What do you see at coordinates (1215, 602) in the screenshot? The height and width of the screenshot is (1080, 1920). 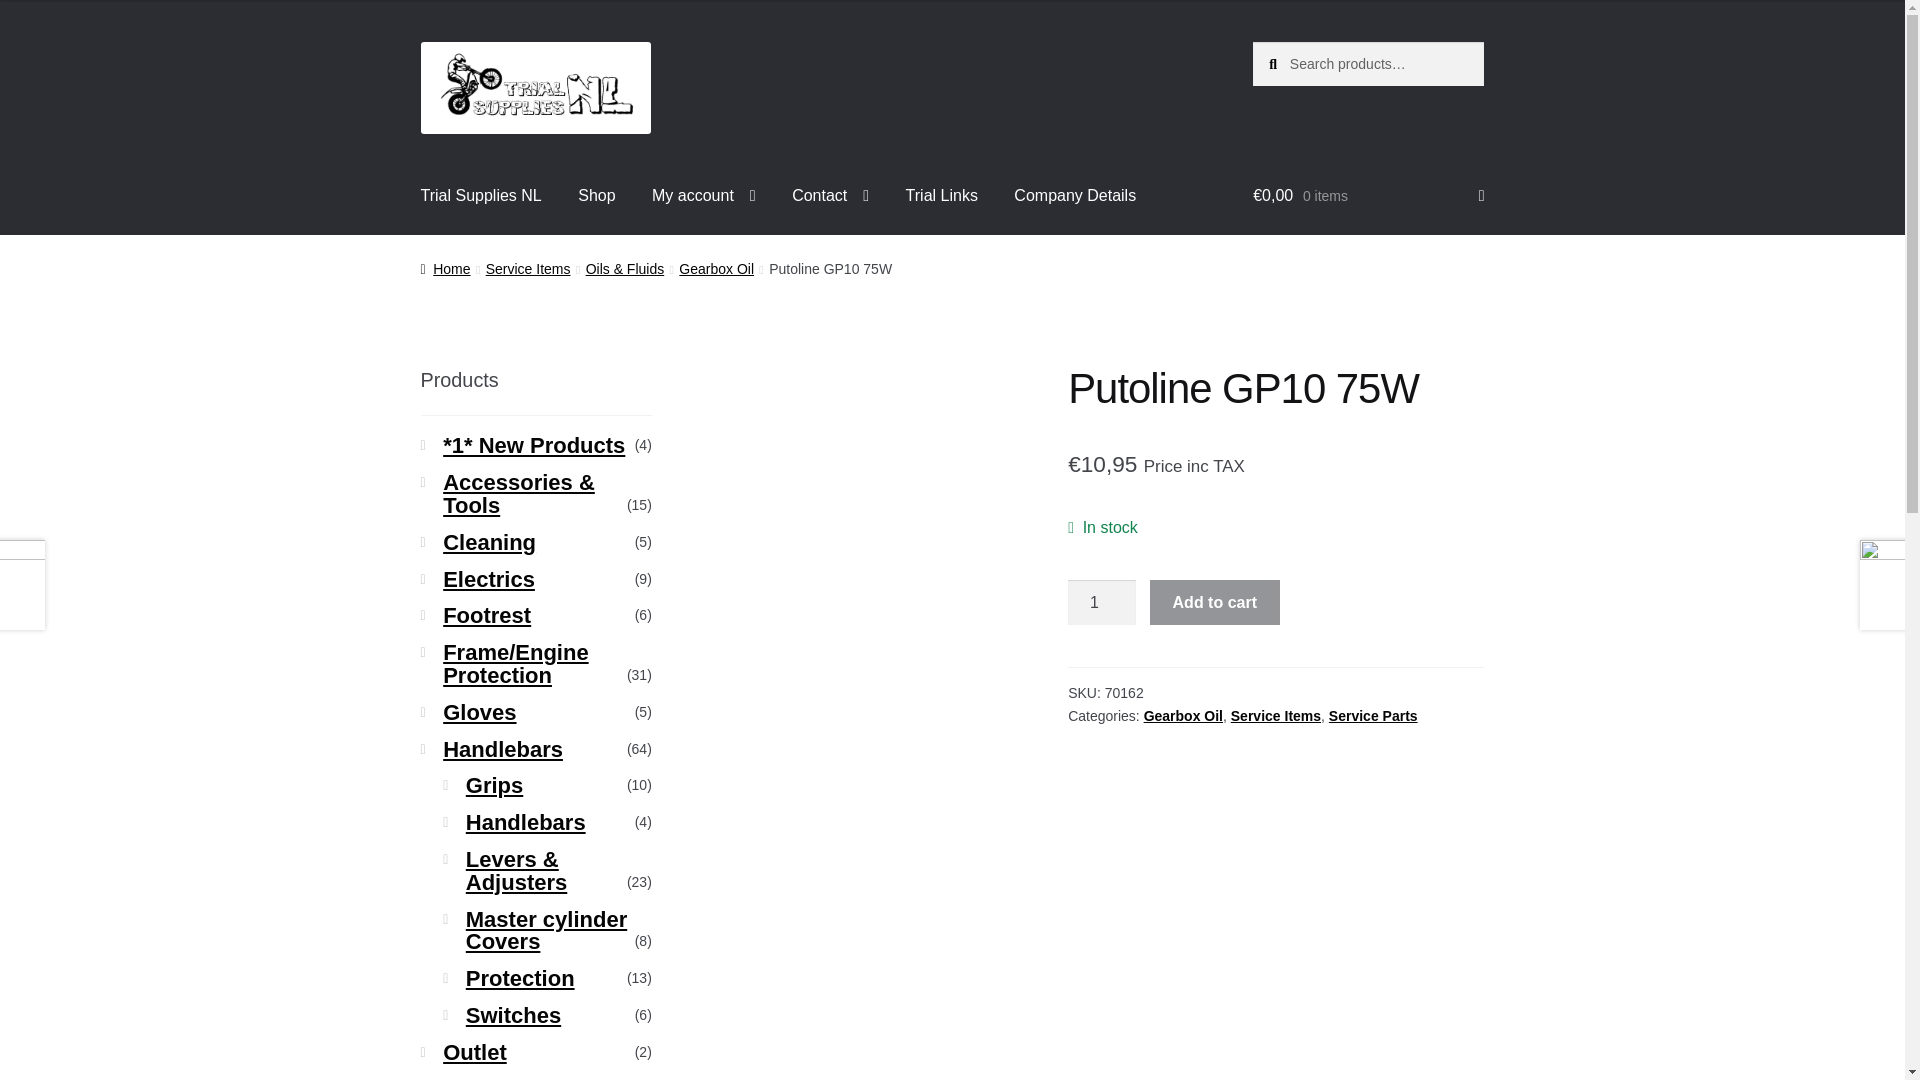 I see `Add to cart` at bounding box center [1215, 602].